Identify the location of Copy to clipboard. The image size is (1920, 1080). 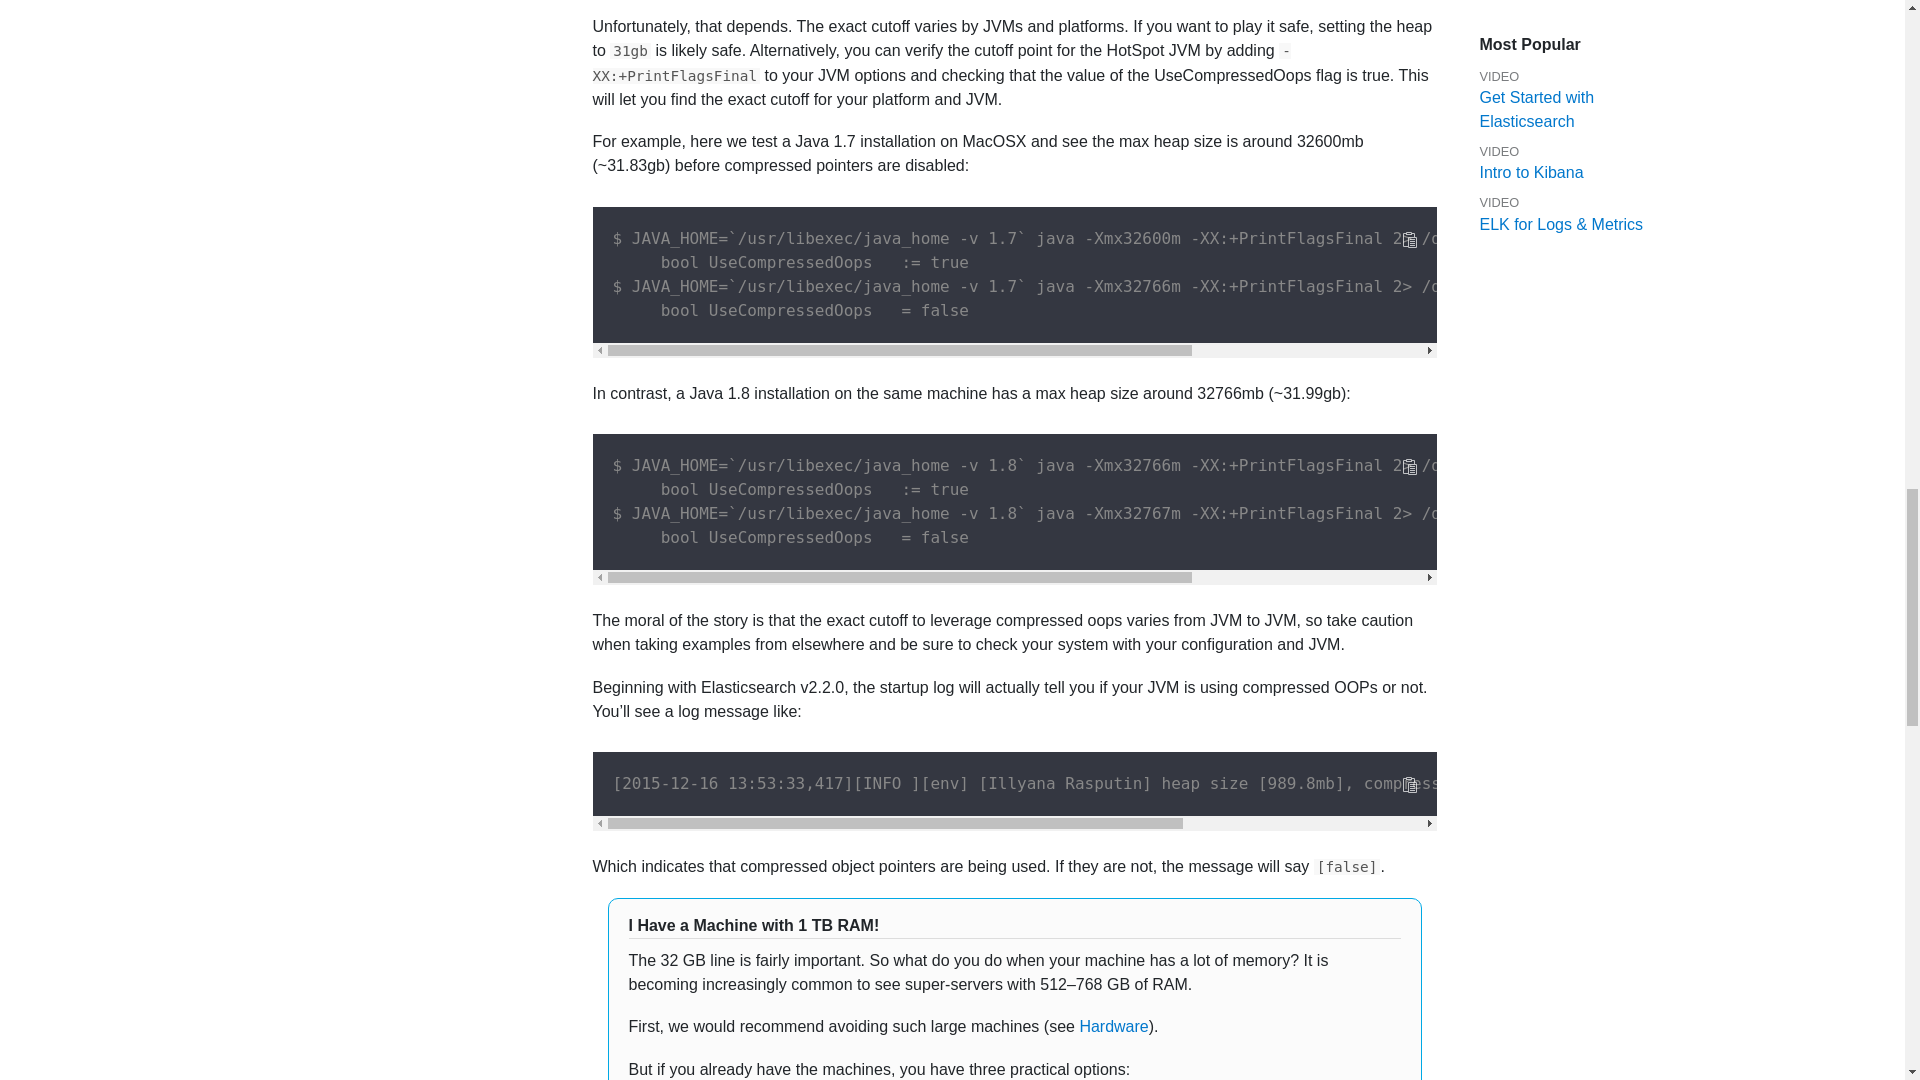
(1408, 784).